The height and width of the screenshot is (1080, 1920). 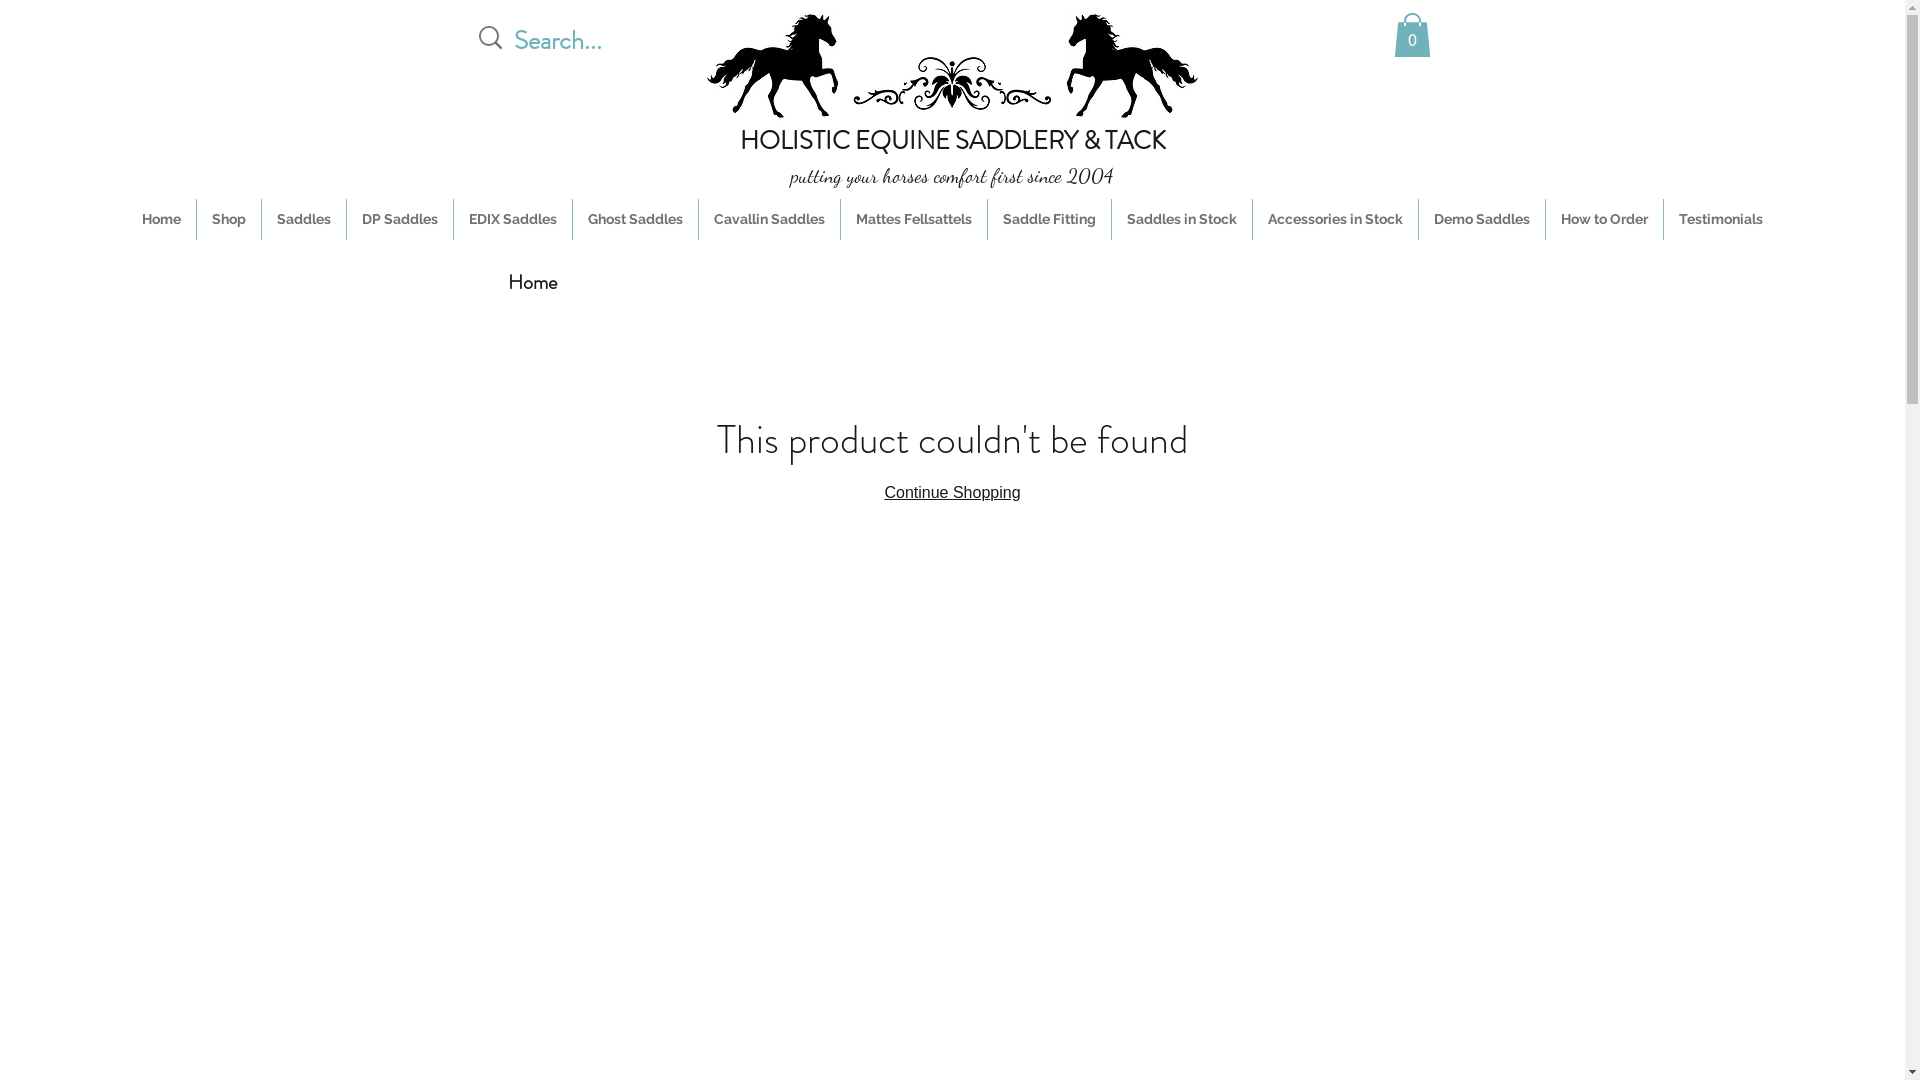 I want to click on Ghost Saddles, so click(x=636, y=220).